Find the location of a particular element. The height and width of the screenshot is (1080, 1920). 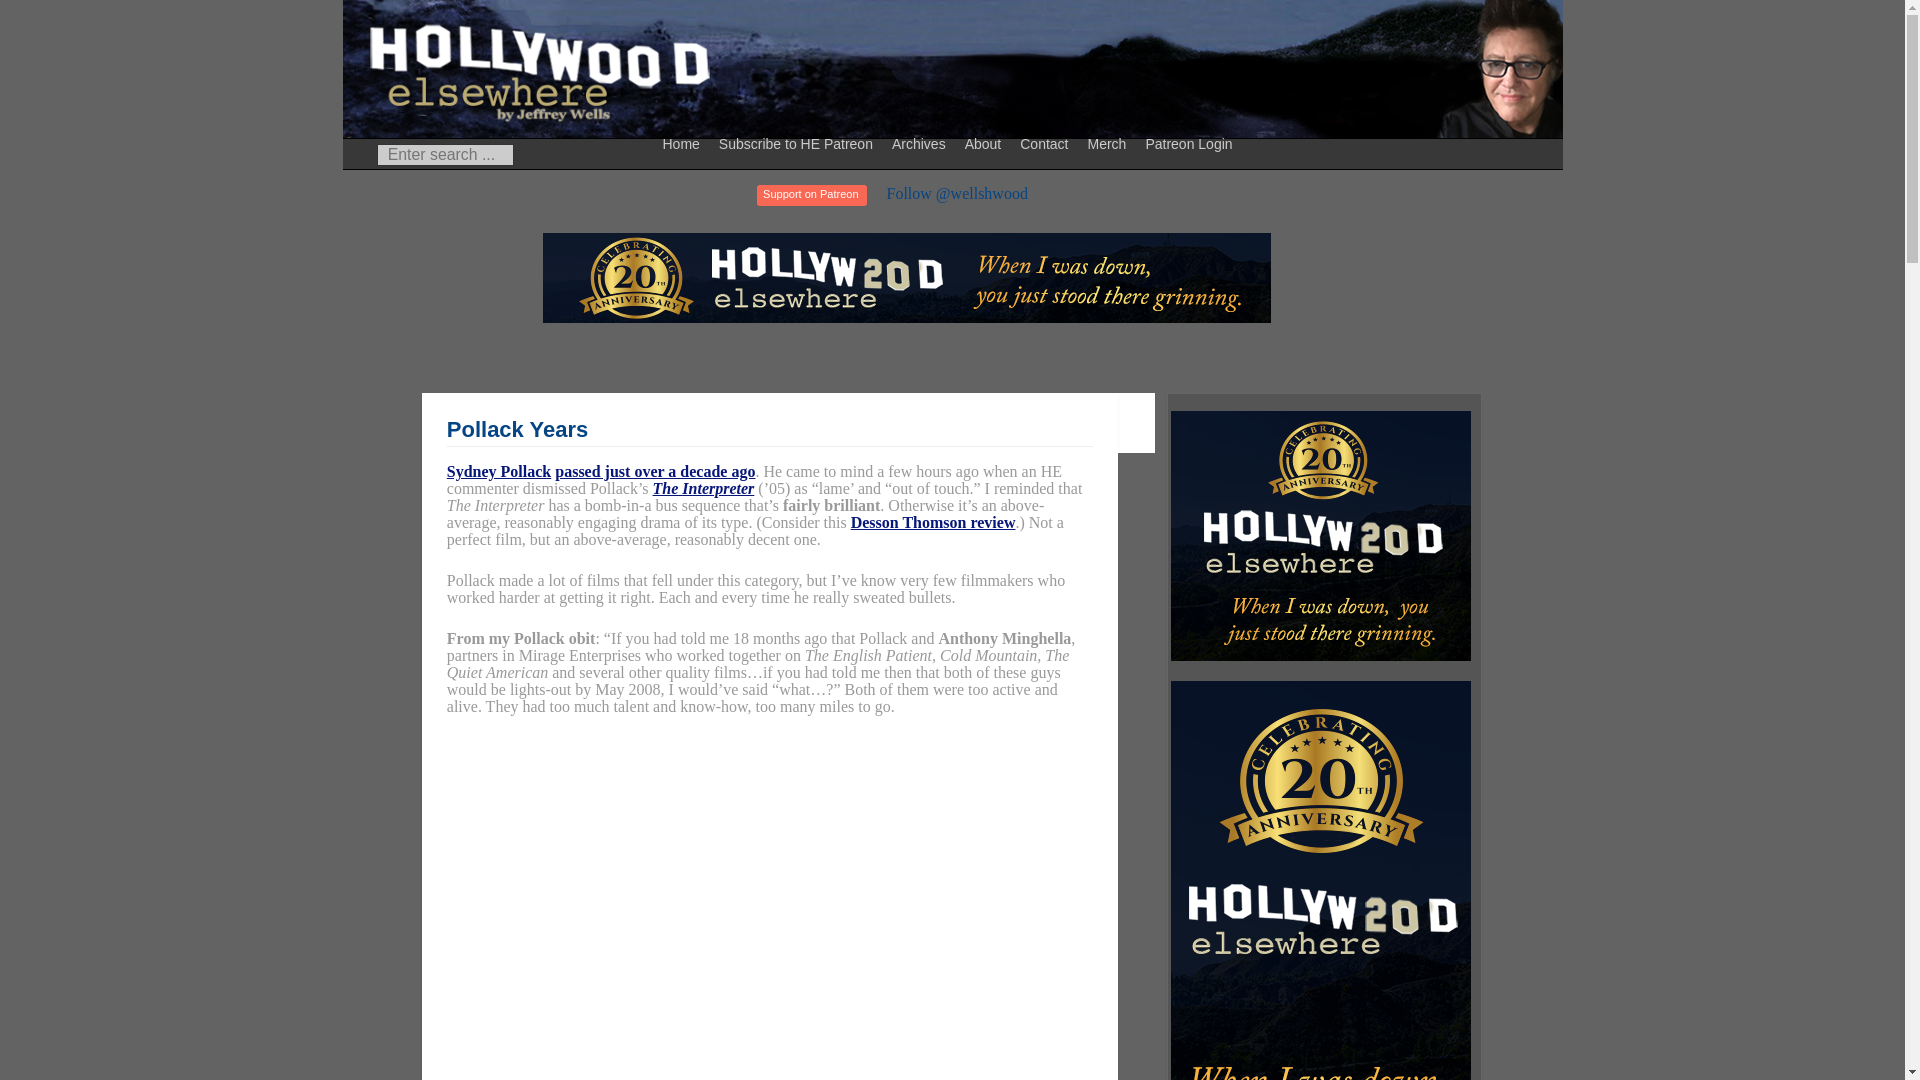

passed just over a decade ago is located at coordinates (654, 471).